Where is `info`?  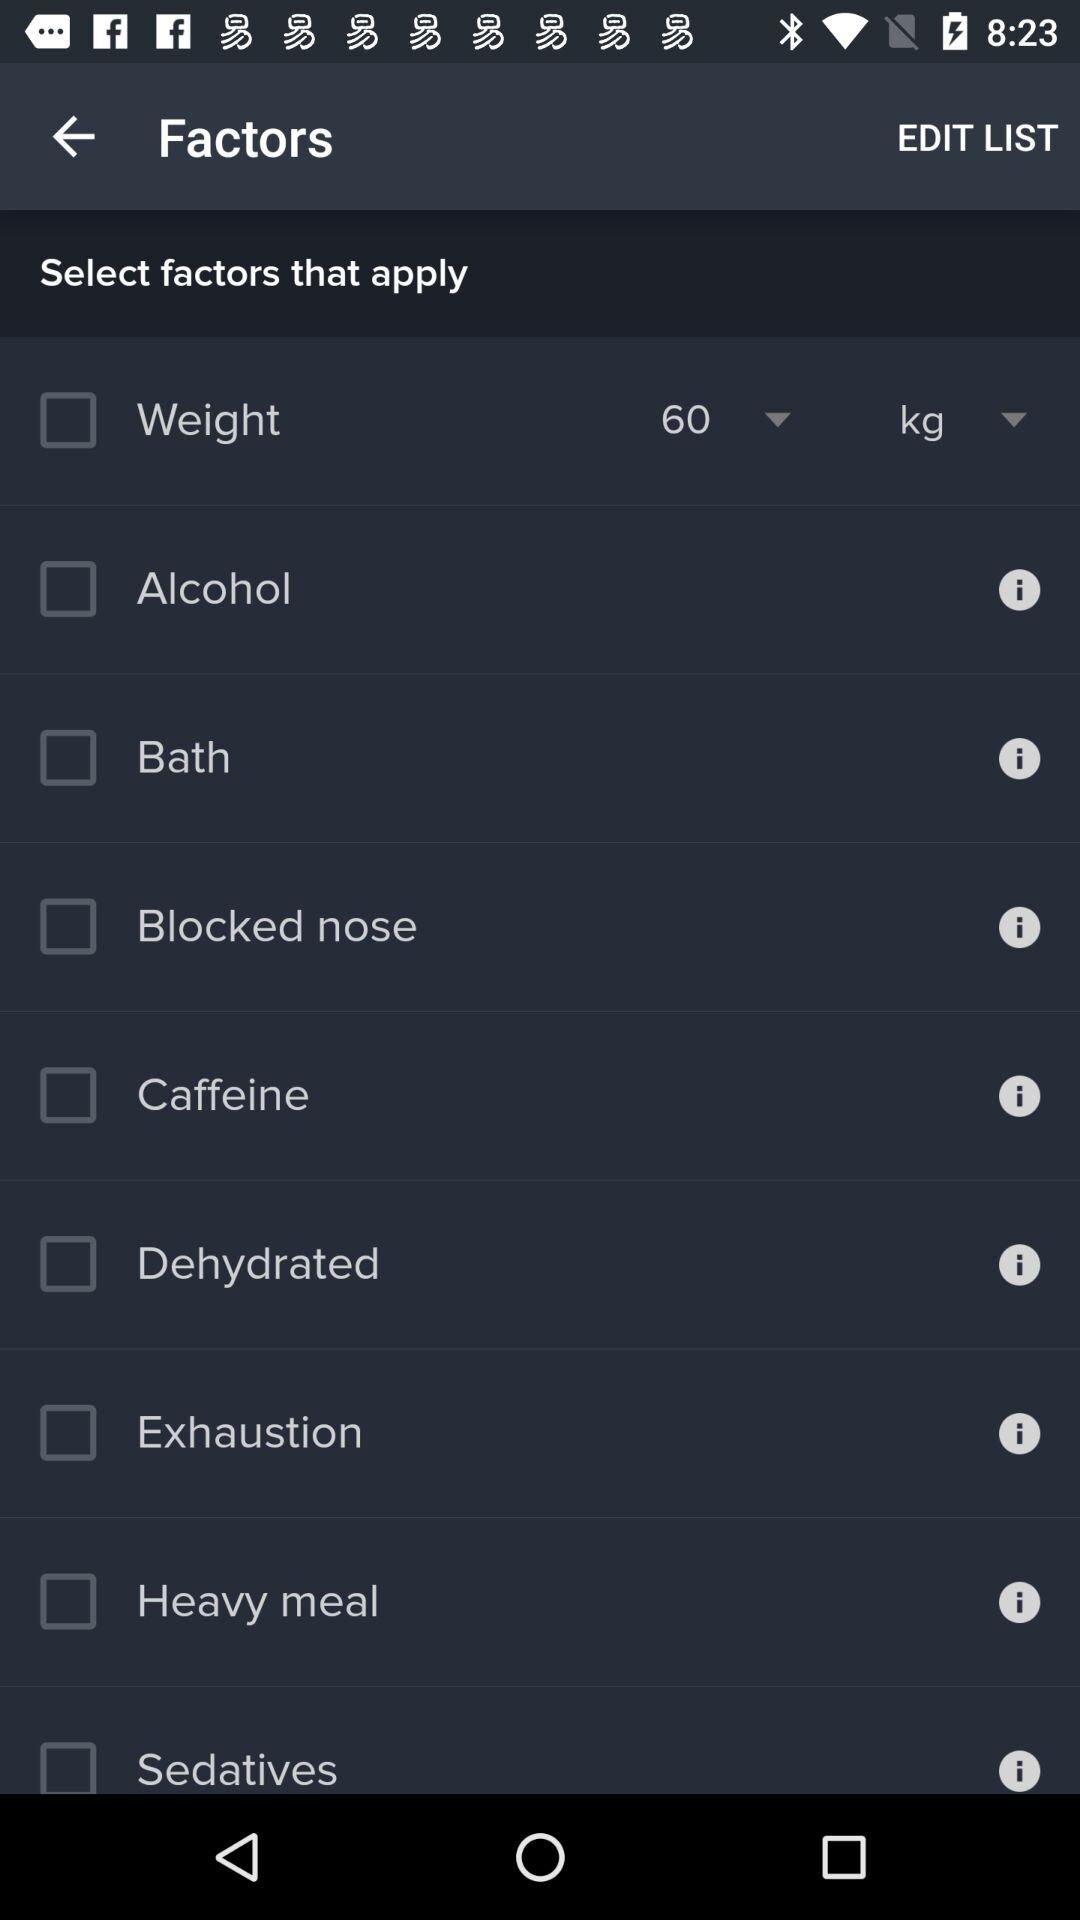
info is located at coordinates (1020, 1602).